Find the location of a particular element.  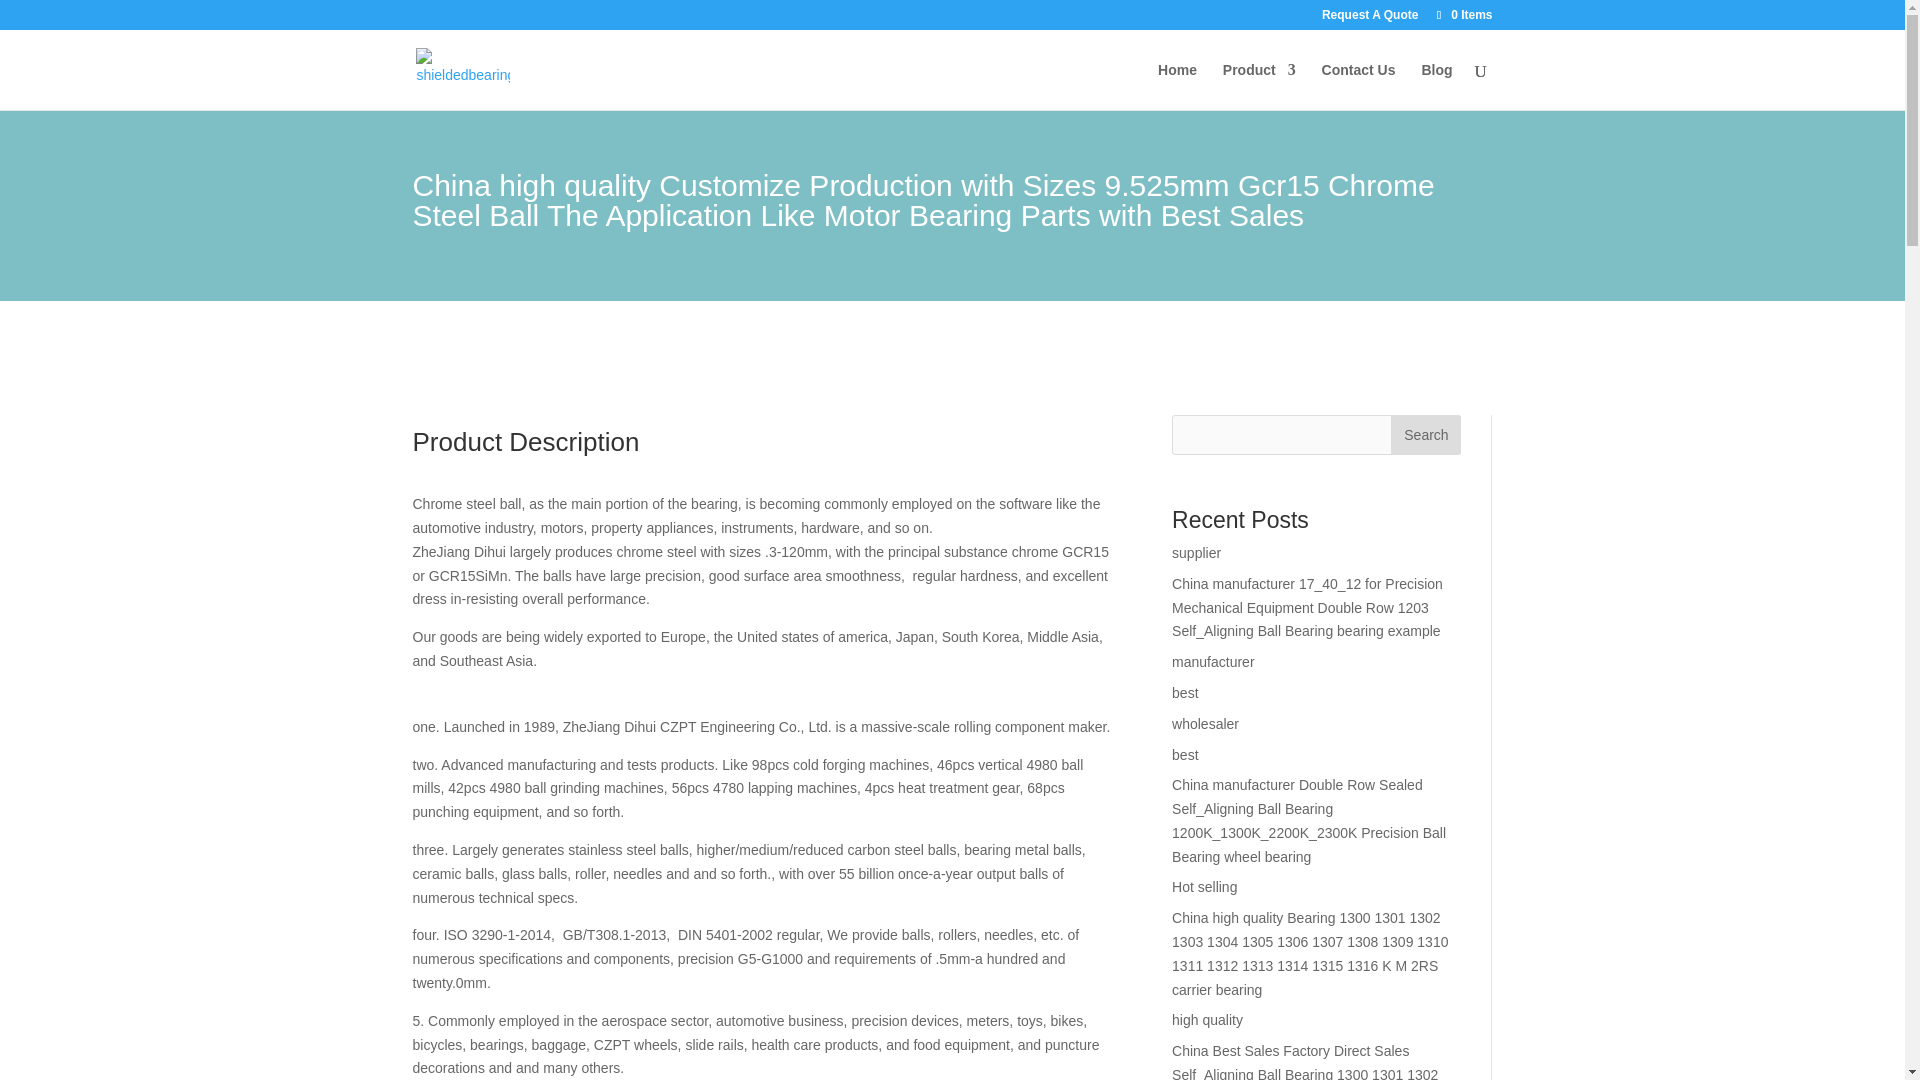

Contact Us is located at coordinates (1358, 86).